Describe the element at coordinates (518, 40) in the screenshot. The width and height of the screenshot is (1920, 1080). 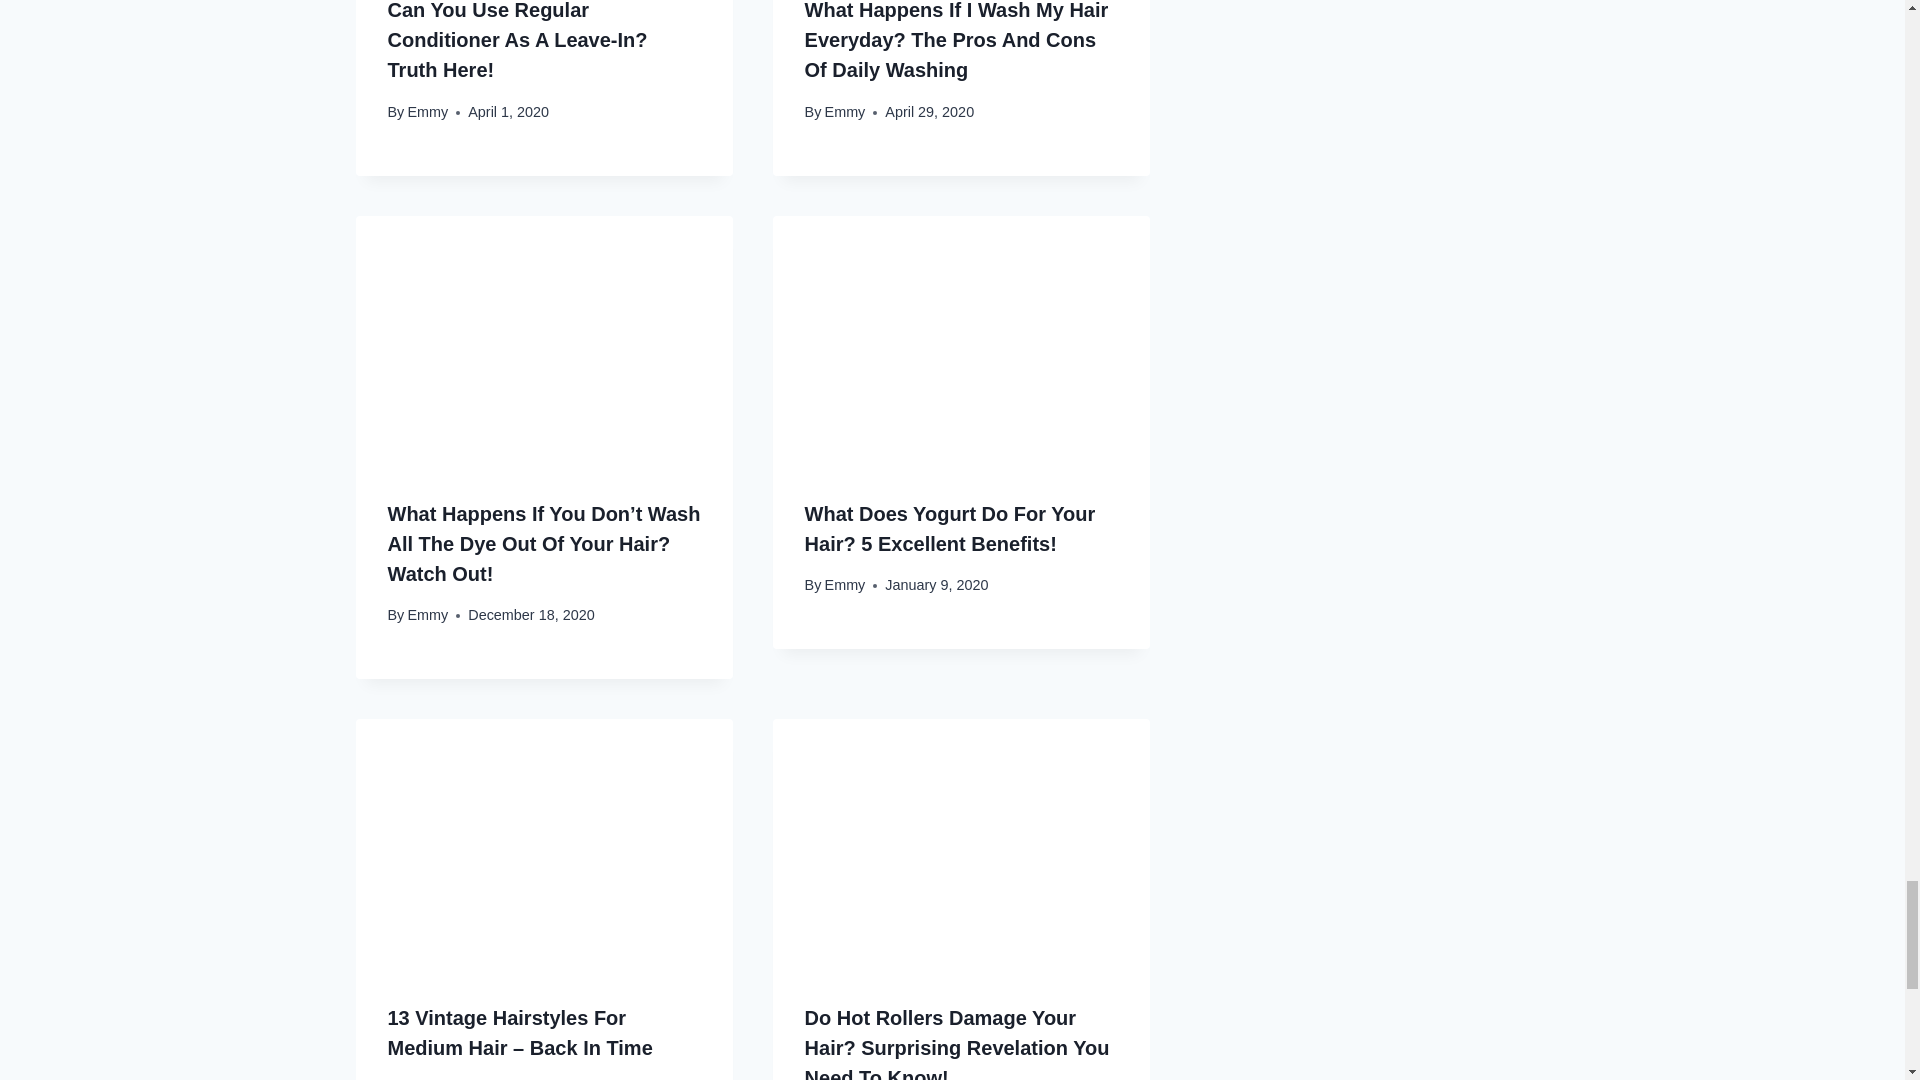
I see `Can You Use Regular Conditioner As A Leave-In? Truth Here!` at that location.